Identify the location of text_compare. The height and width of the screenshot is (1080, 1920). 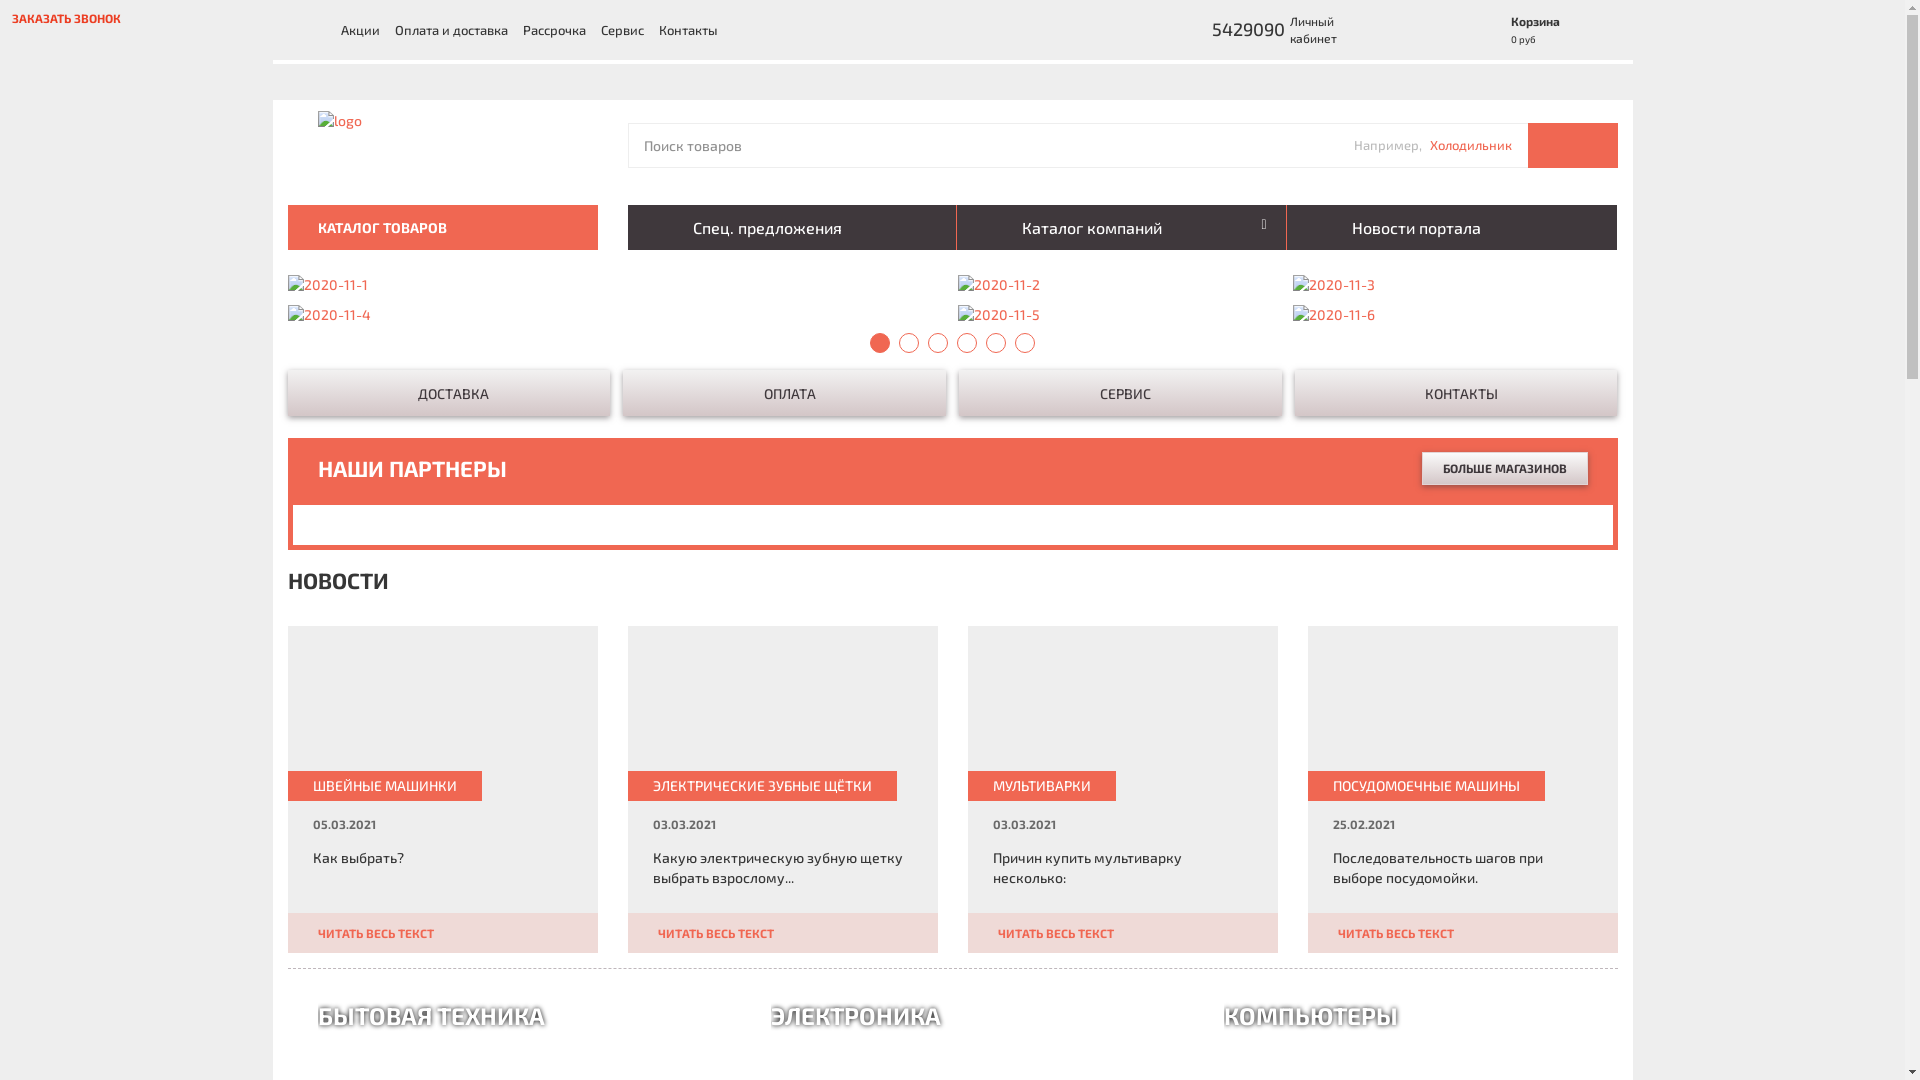
(1430, 30).